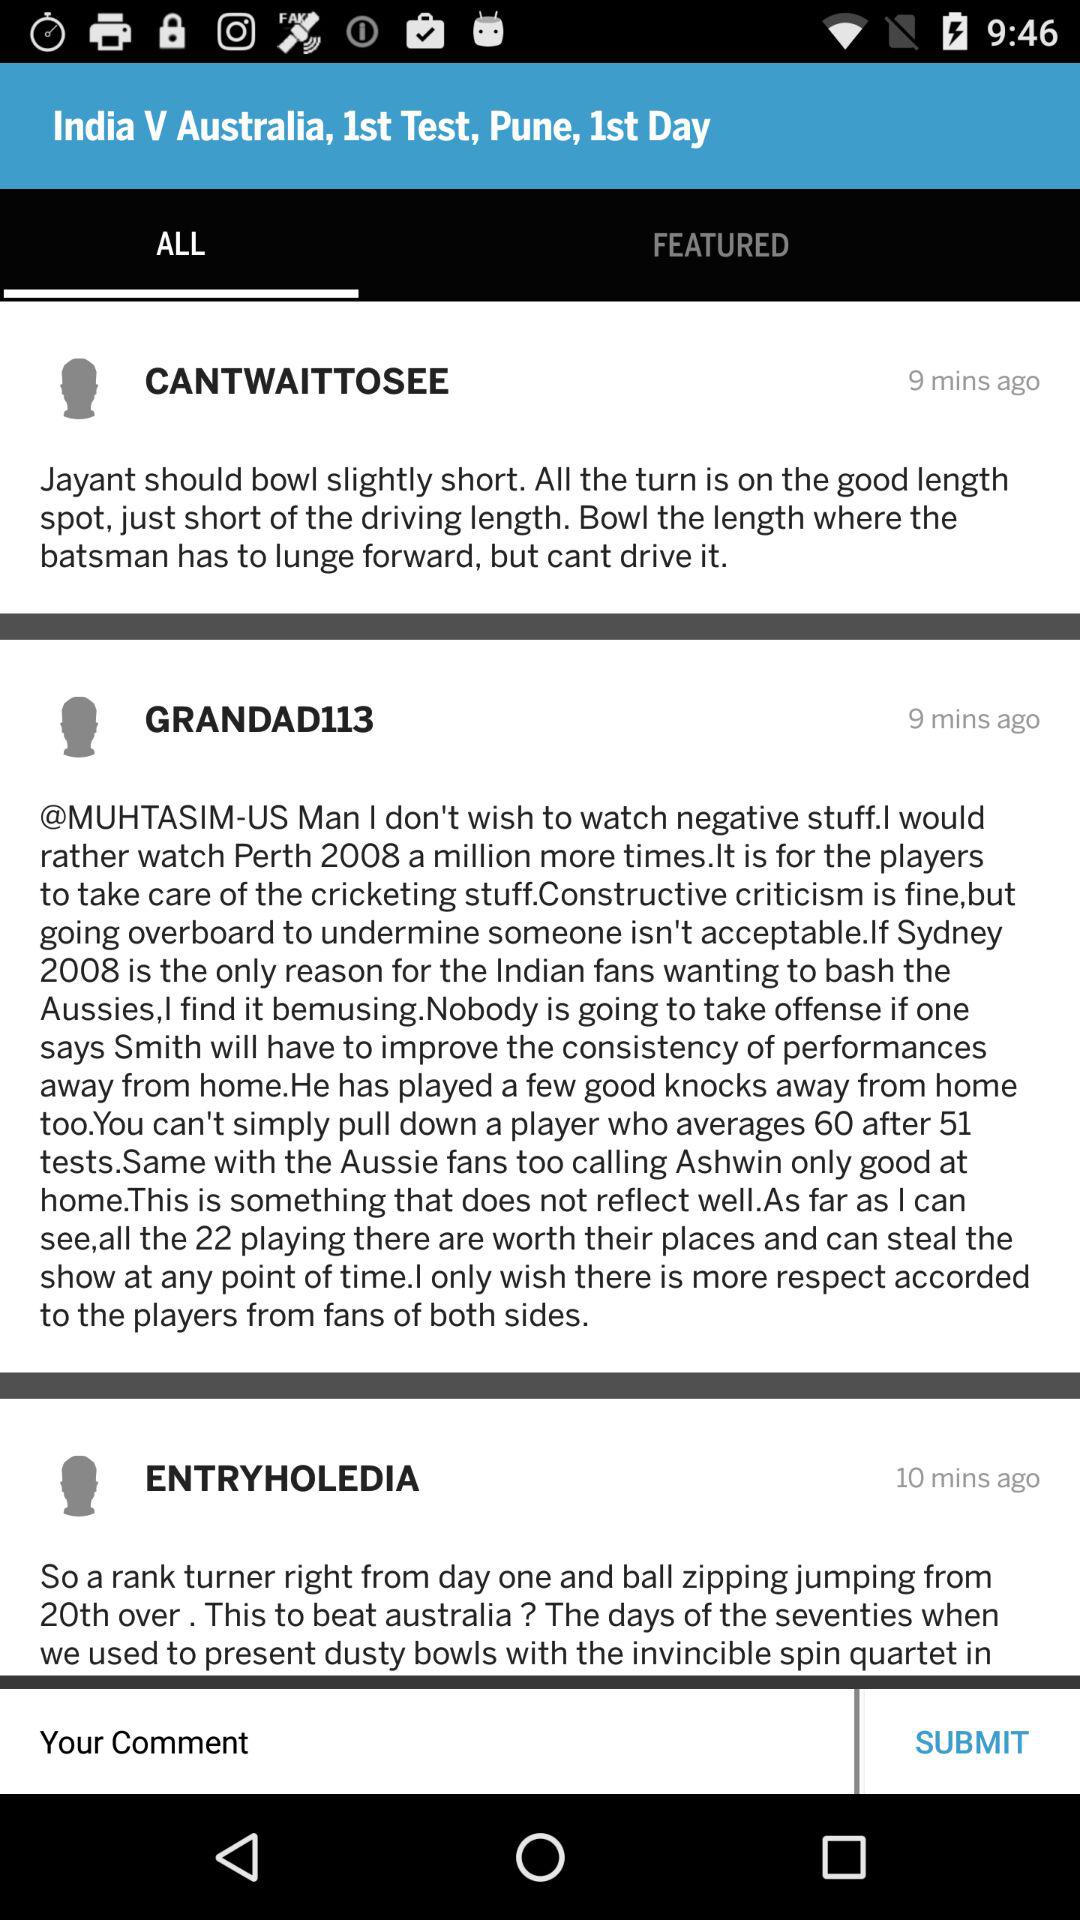  What do you see at coordinates (427, 1742) in the screenshot?
I see `comments` at bounding box center [427, 1742].